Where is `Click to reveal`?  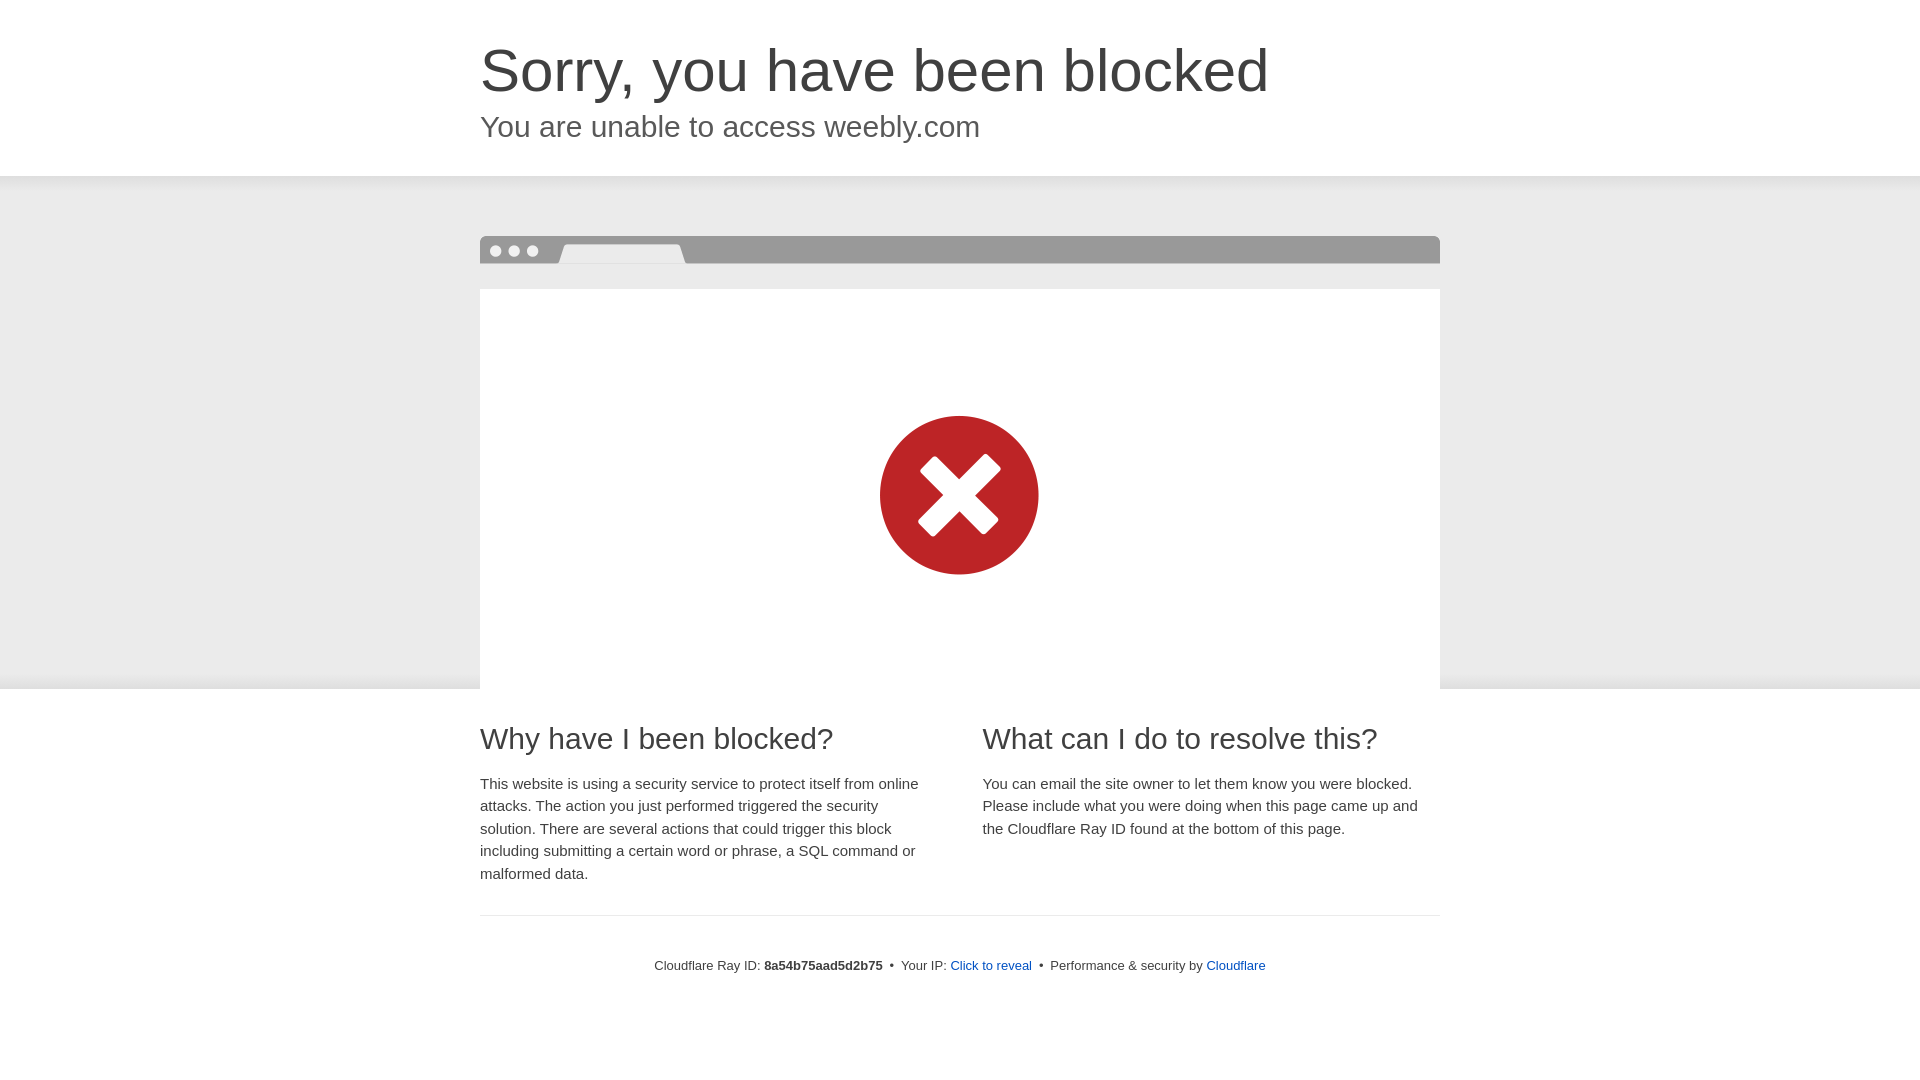 Click to reveal is located at coordinates (991, 966).